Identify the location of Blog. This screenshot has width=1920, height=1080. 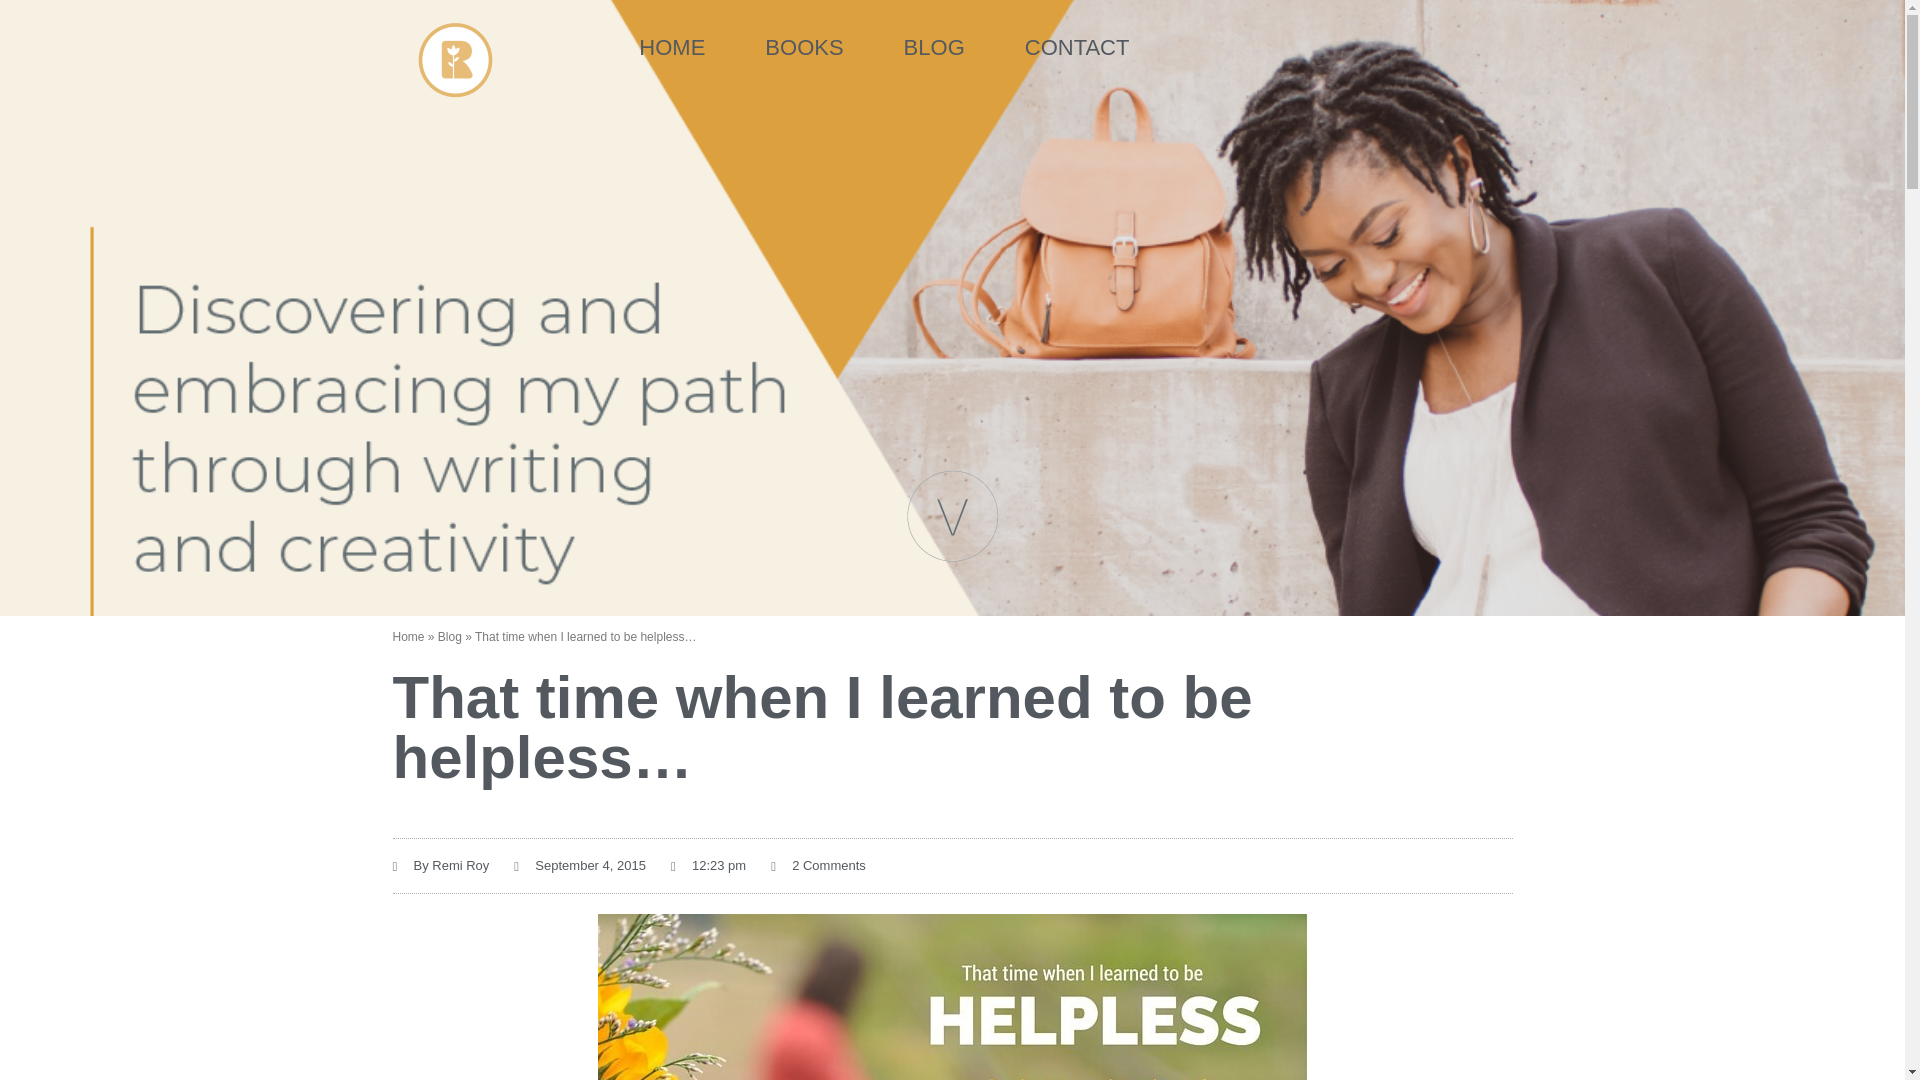
(450, 636).